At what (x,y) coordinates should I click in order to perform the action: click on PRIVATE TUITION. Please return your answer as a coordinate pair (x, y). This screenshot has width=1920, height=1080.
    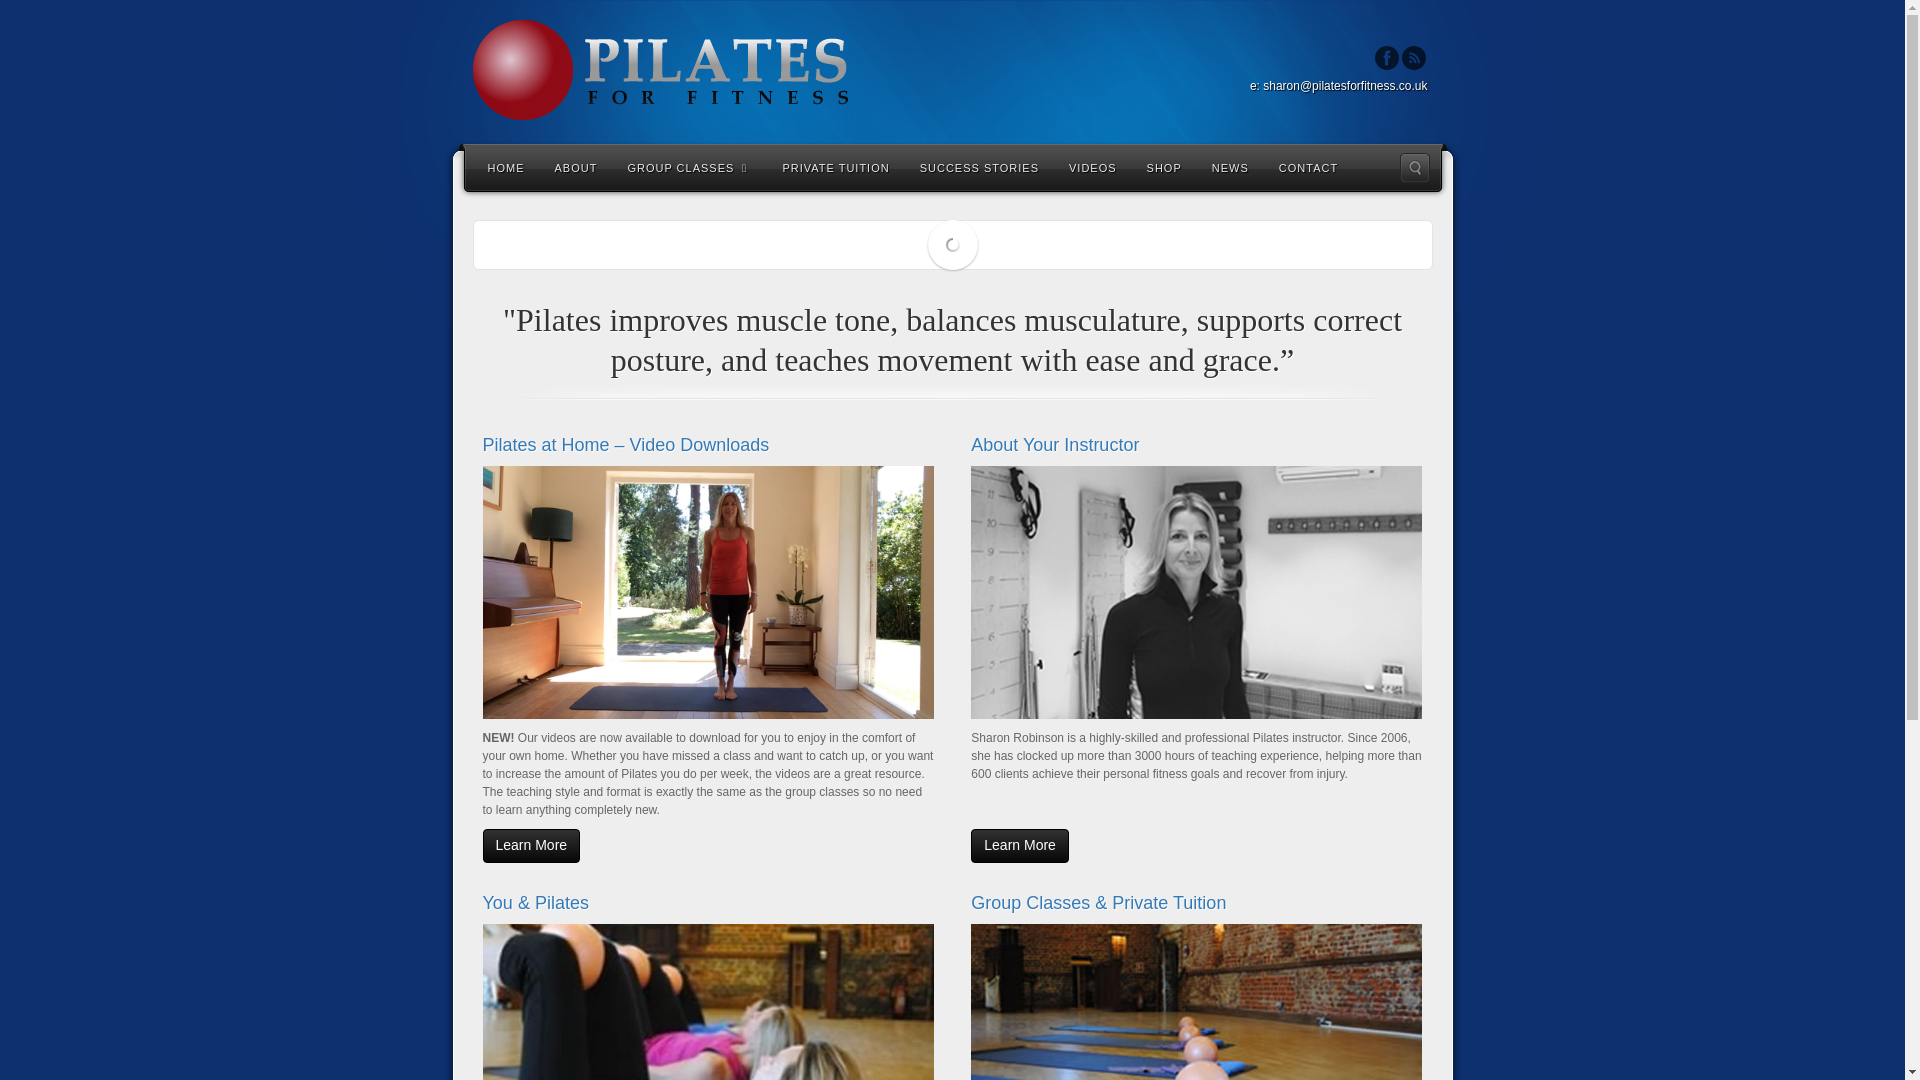
    Looking at the image, I should click on (835, 166).